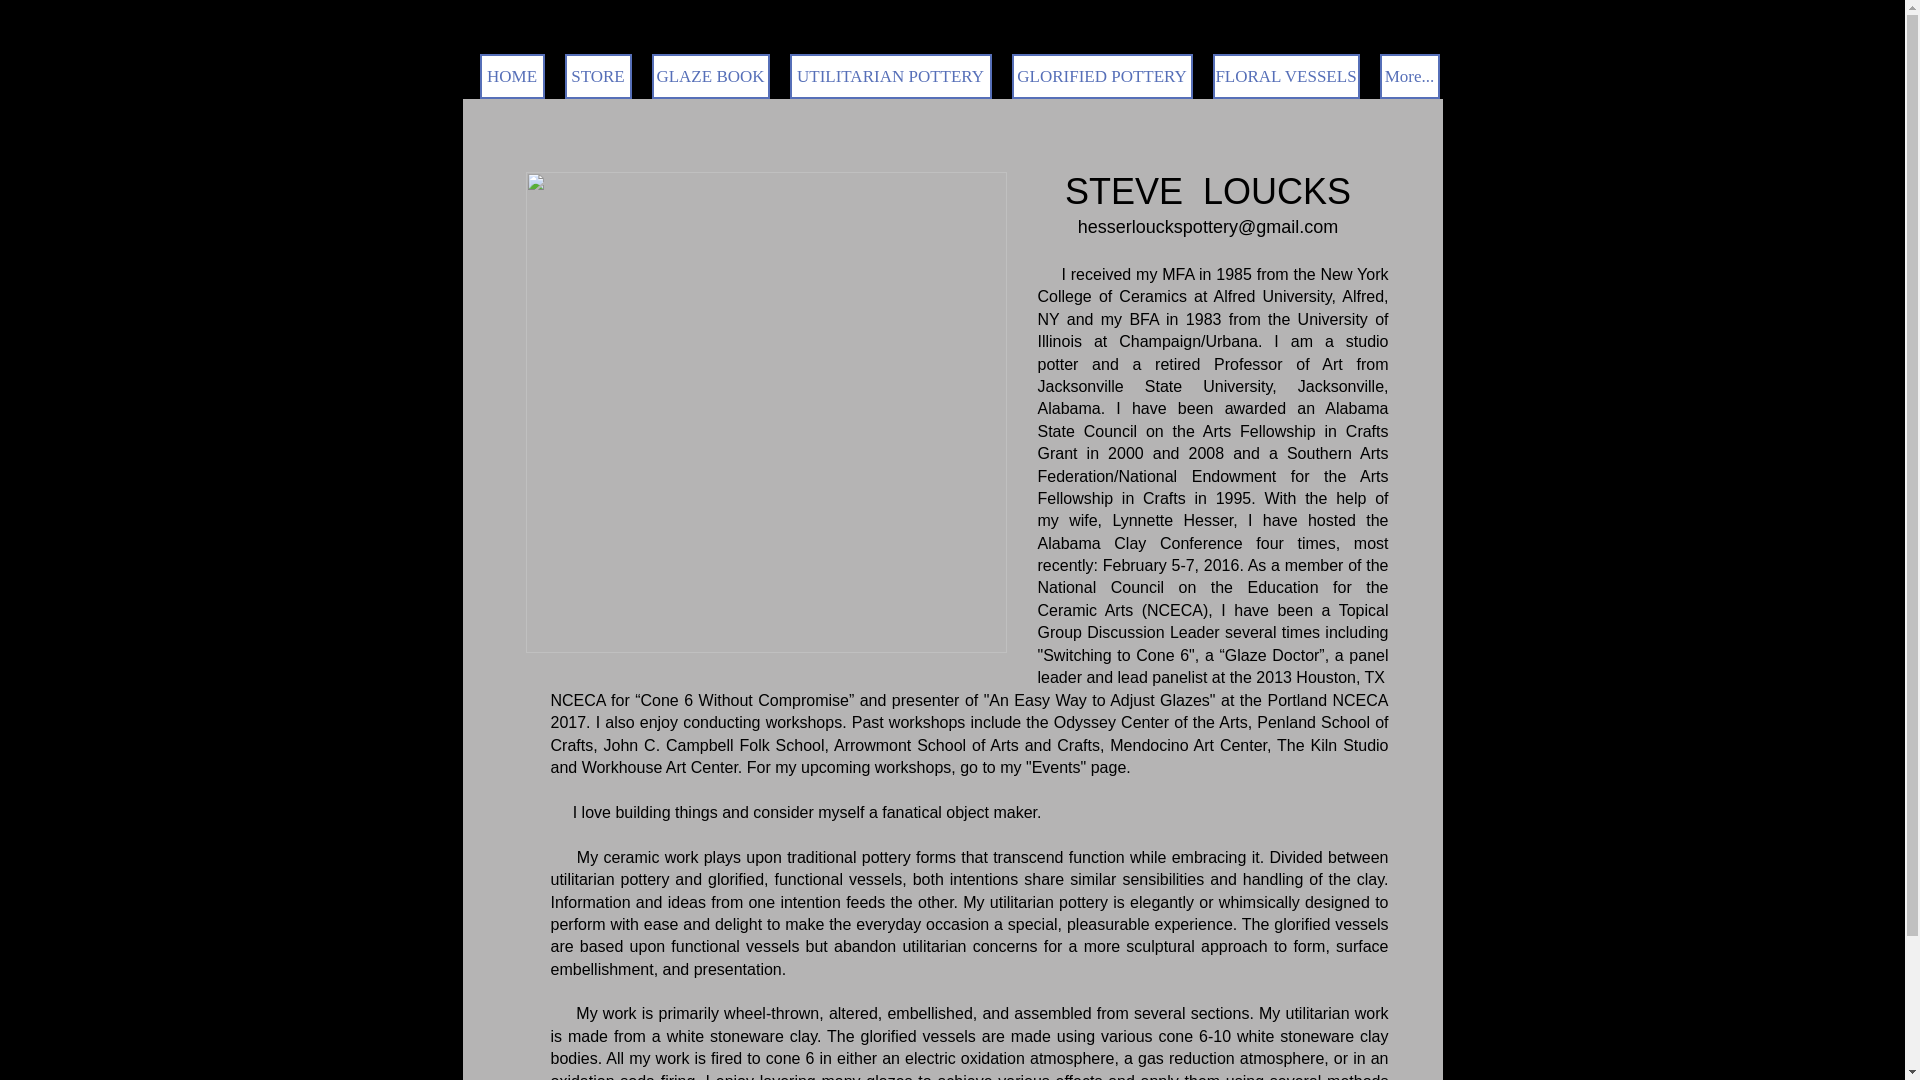 The height and width of the screenshot is (1080, 1920). What do you see at coordinates (1102, 76) in the screenshot?
I see `GLORIFIED POTTERY` at bounding box center [1102, 76].